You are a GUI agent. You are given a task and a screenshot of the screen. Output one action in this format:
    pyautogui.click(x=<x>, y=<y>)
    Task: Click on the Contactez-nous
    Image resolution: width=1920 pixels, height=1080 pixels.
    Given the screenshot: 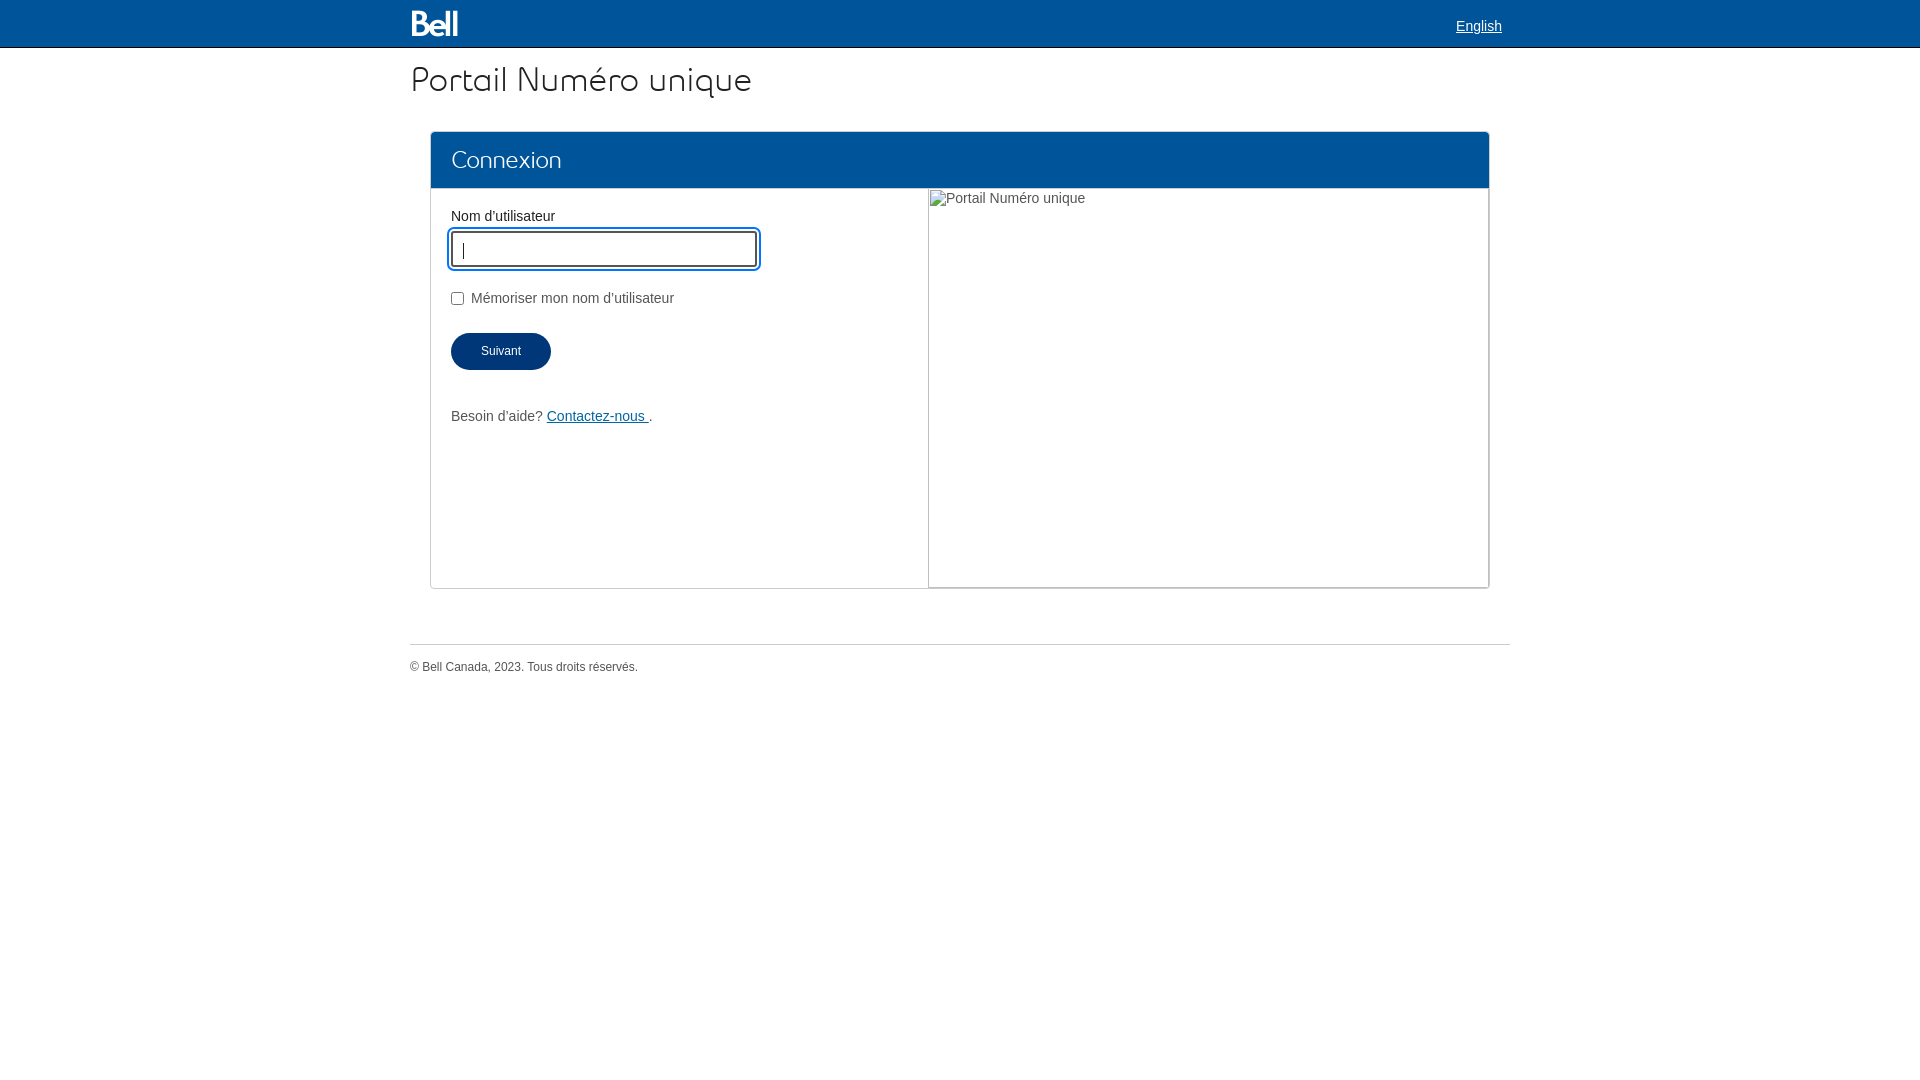 What is the action you would take?
    pyautogui.click(x=598, y=416)
    